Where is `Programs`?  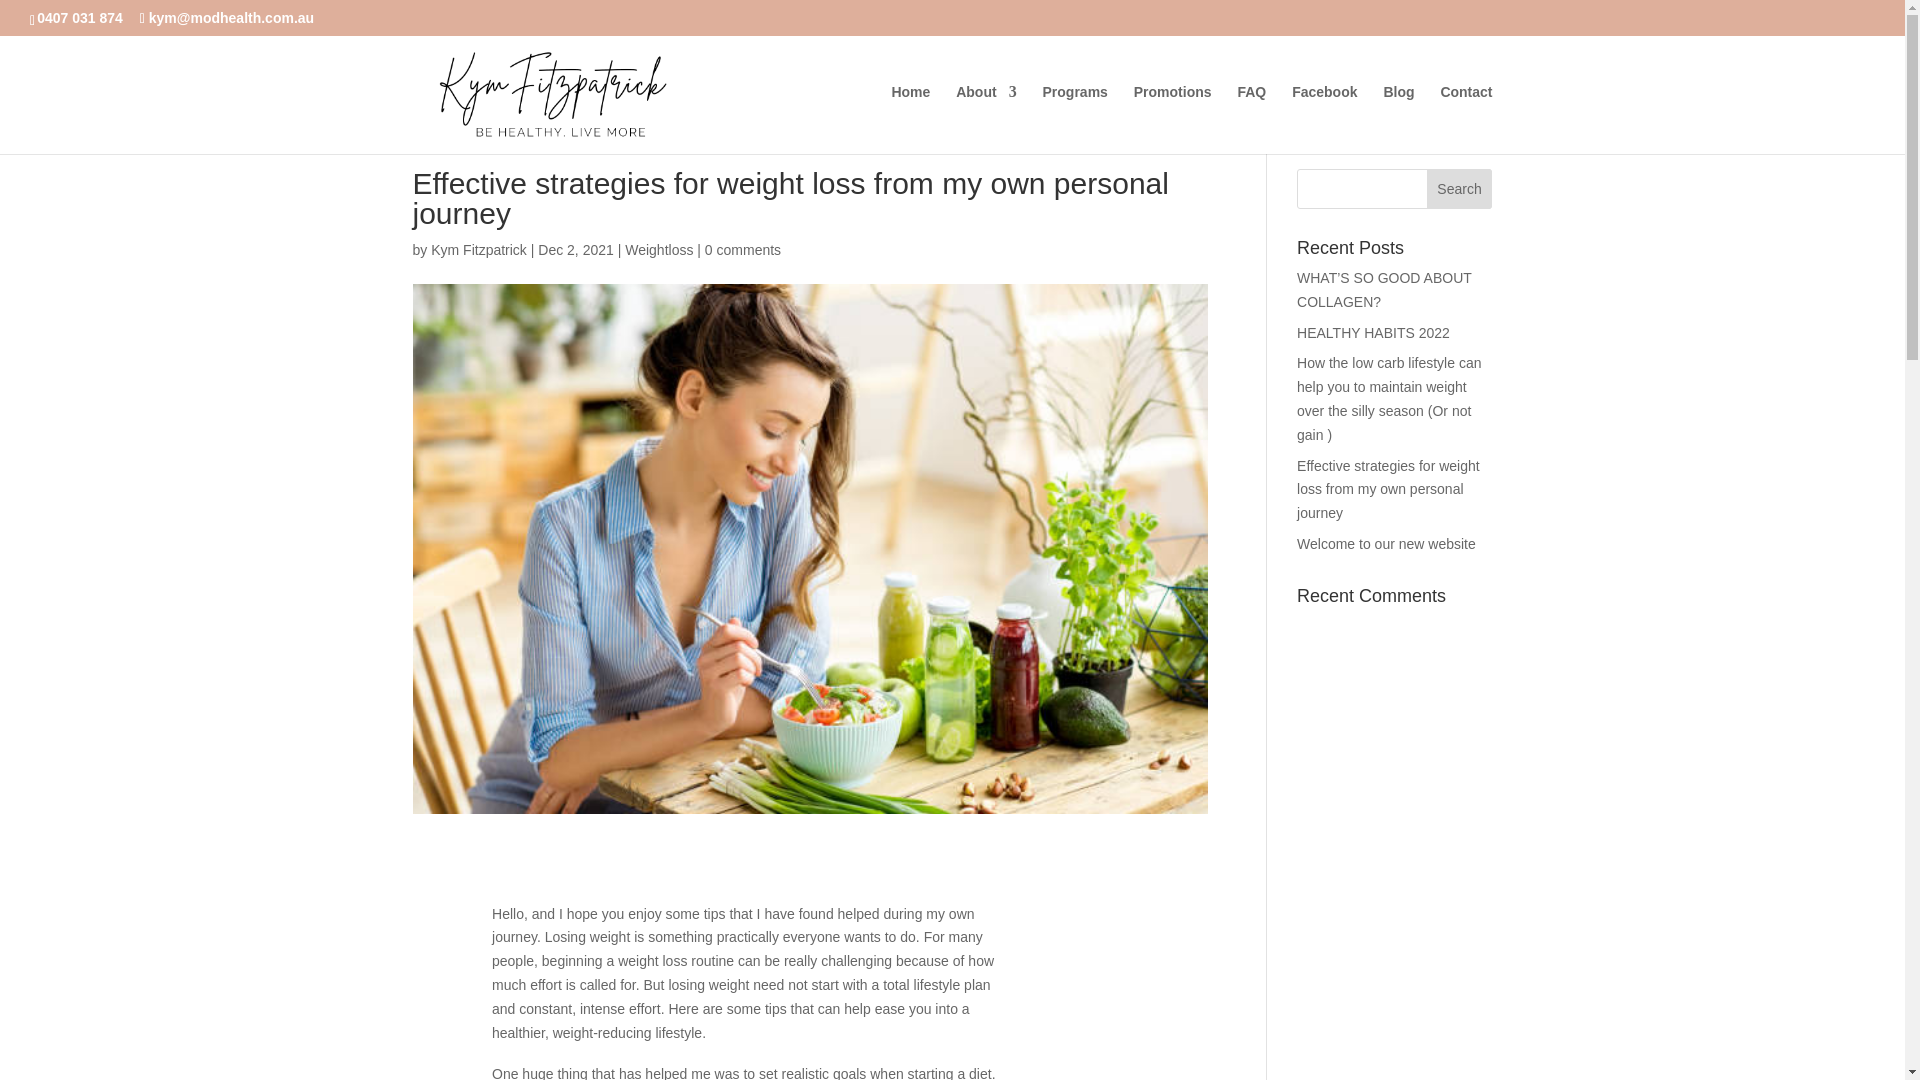 Programs is located at coordinates (1074, 120).